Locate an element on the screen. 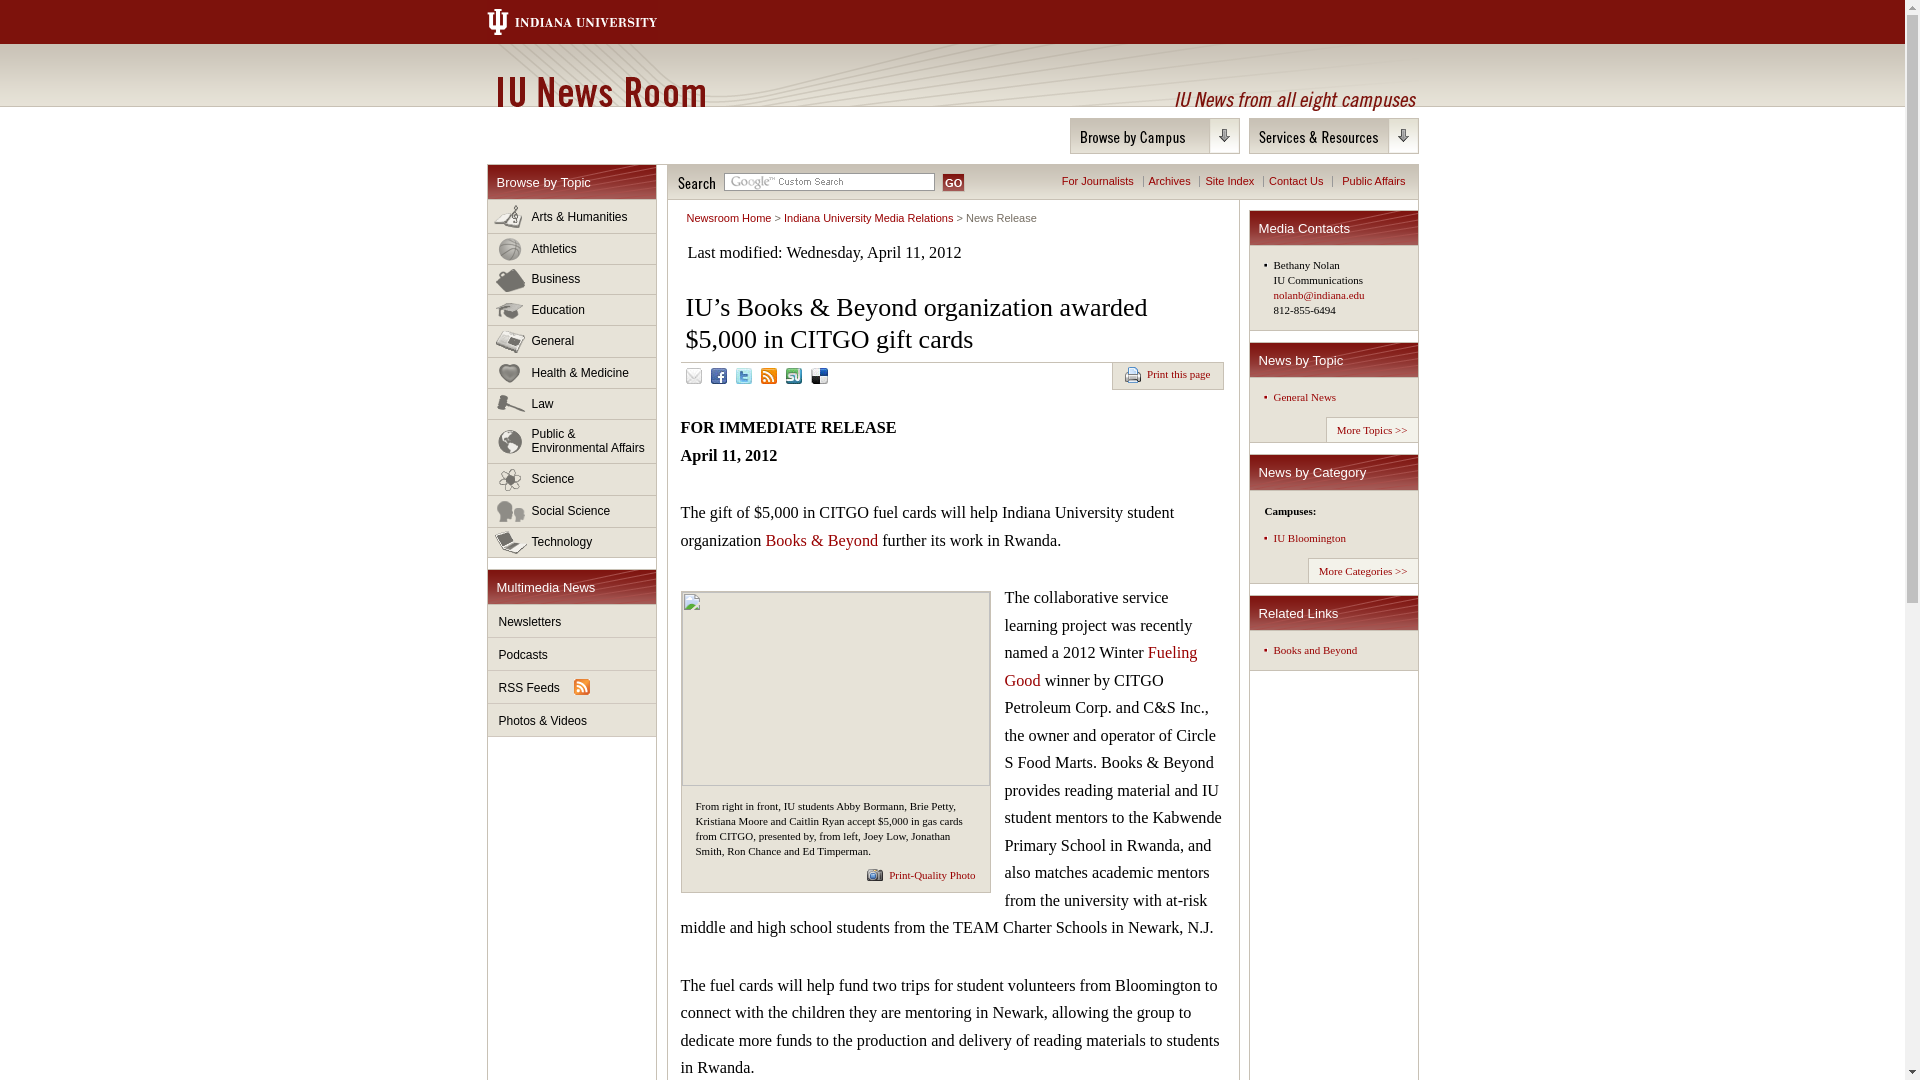 This screenshot has width=1920, height=1080. Science is located at coordinates (572, 480).